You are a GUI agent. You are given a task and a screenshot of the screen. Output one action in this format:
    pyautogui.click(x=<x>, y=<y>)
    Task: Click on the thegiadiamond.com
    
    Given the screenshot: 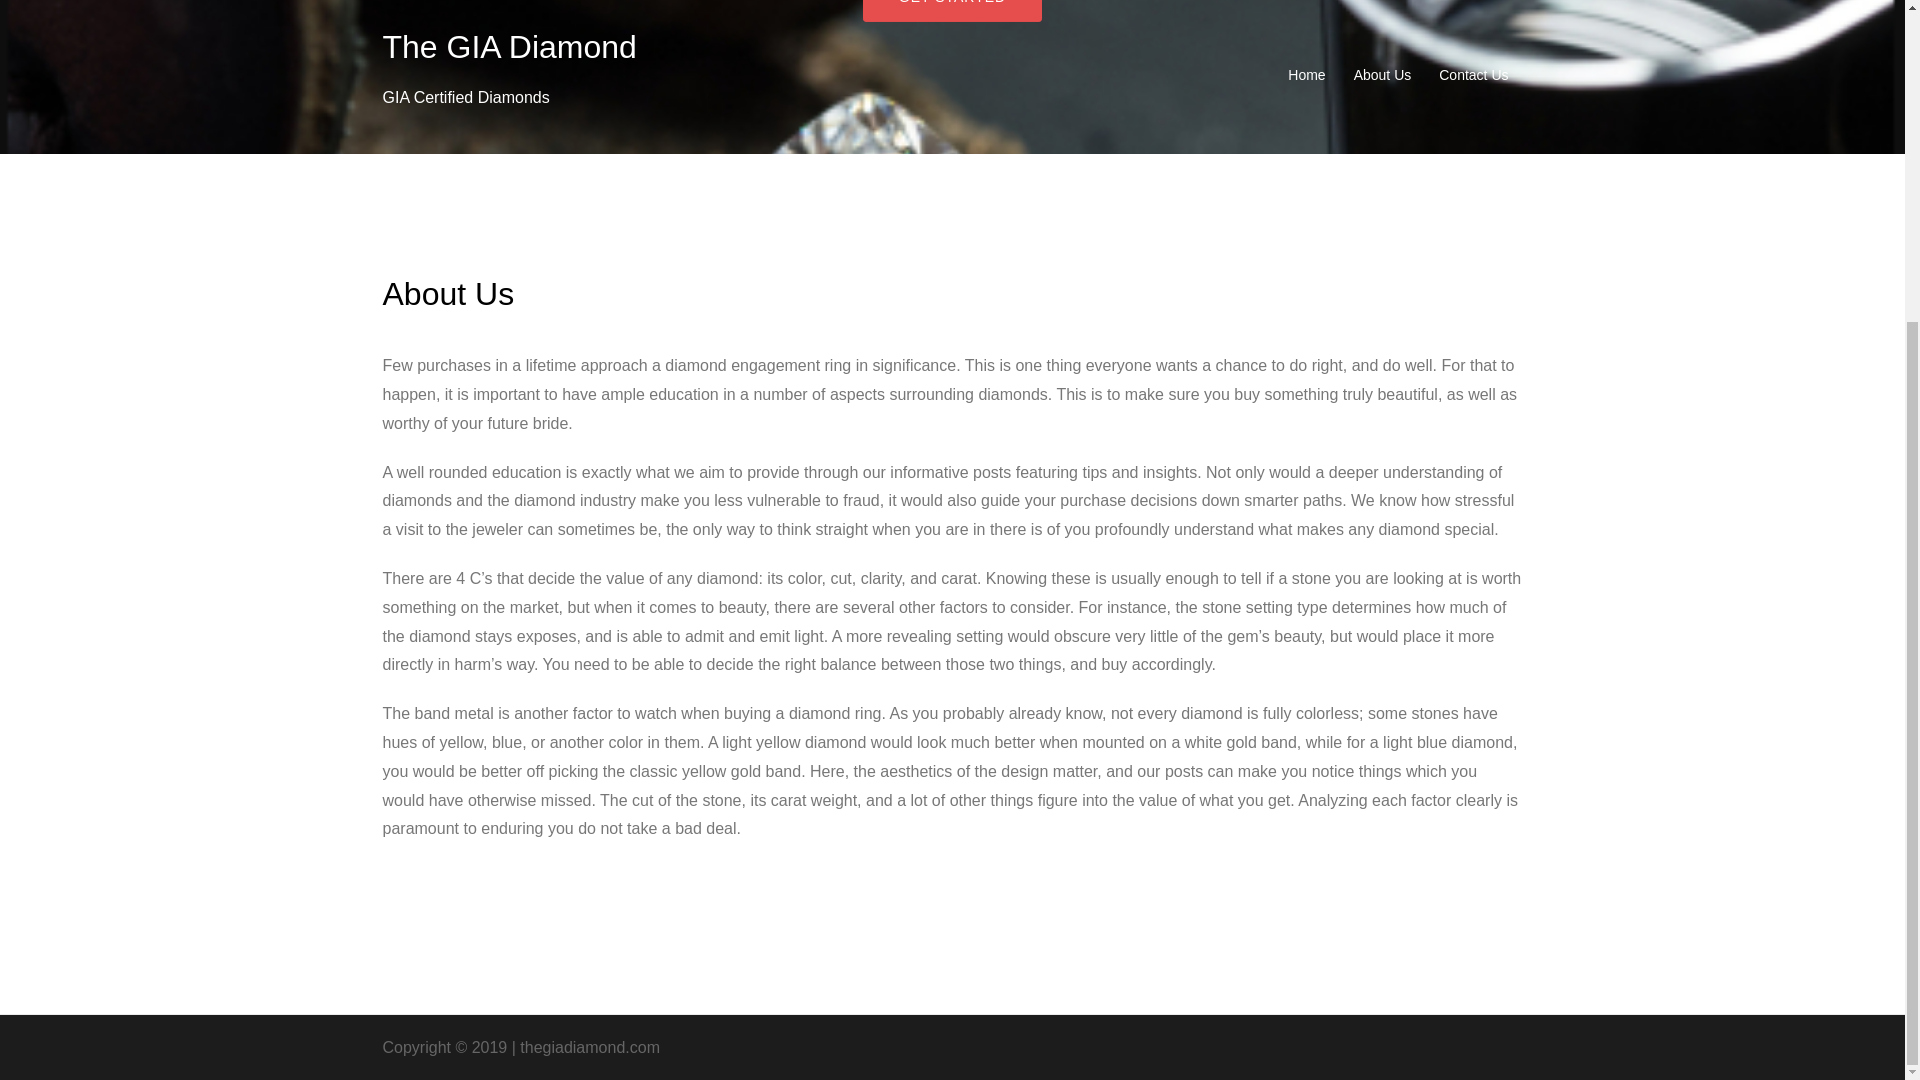 What is the action you would take?
    pyautogui.click(x=590, y=1047)
    